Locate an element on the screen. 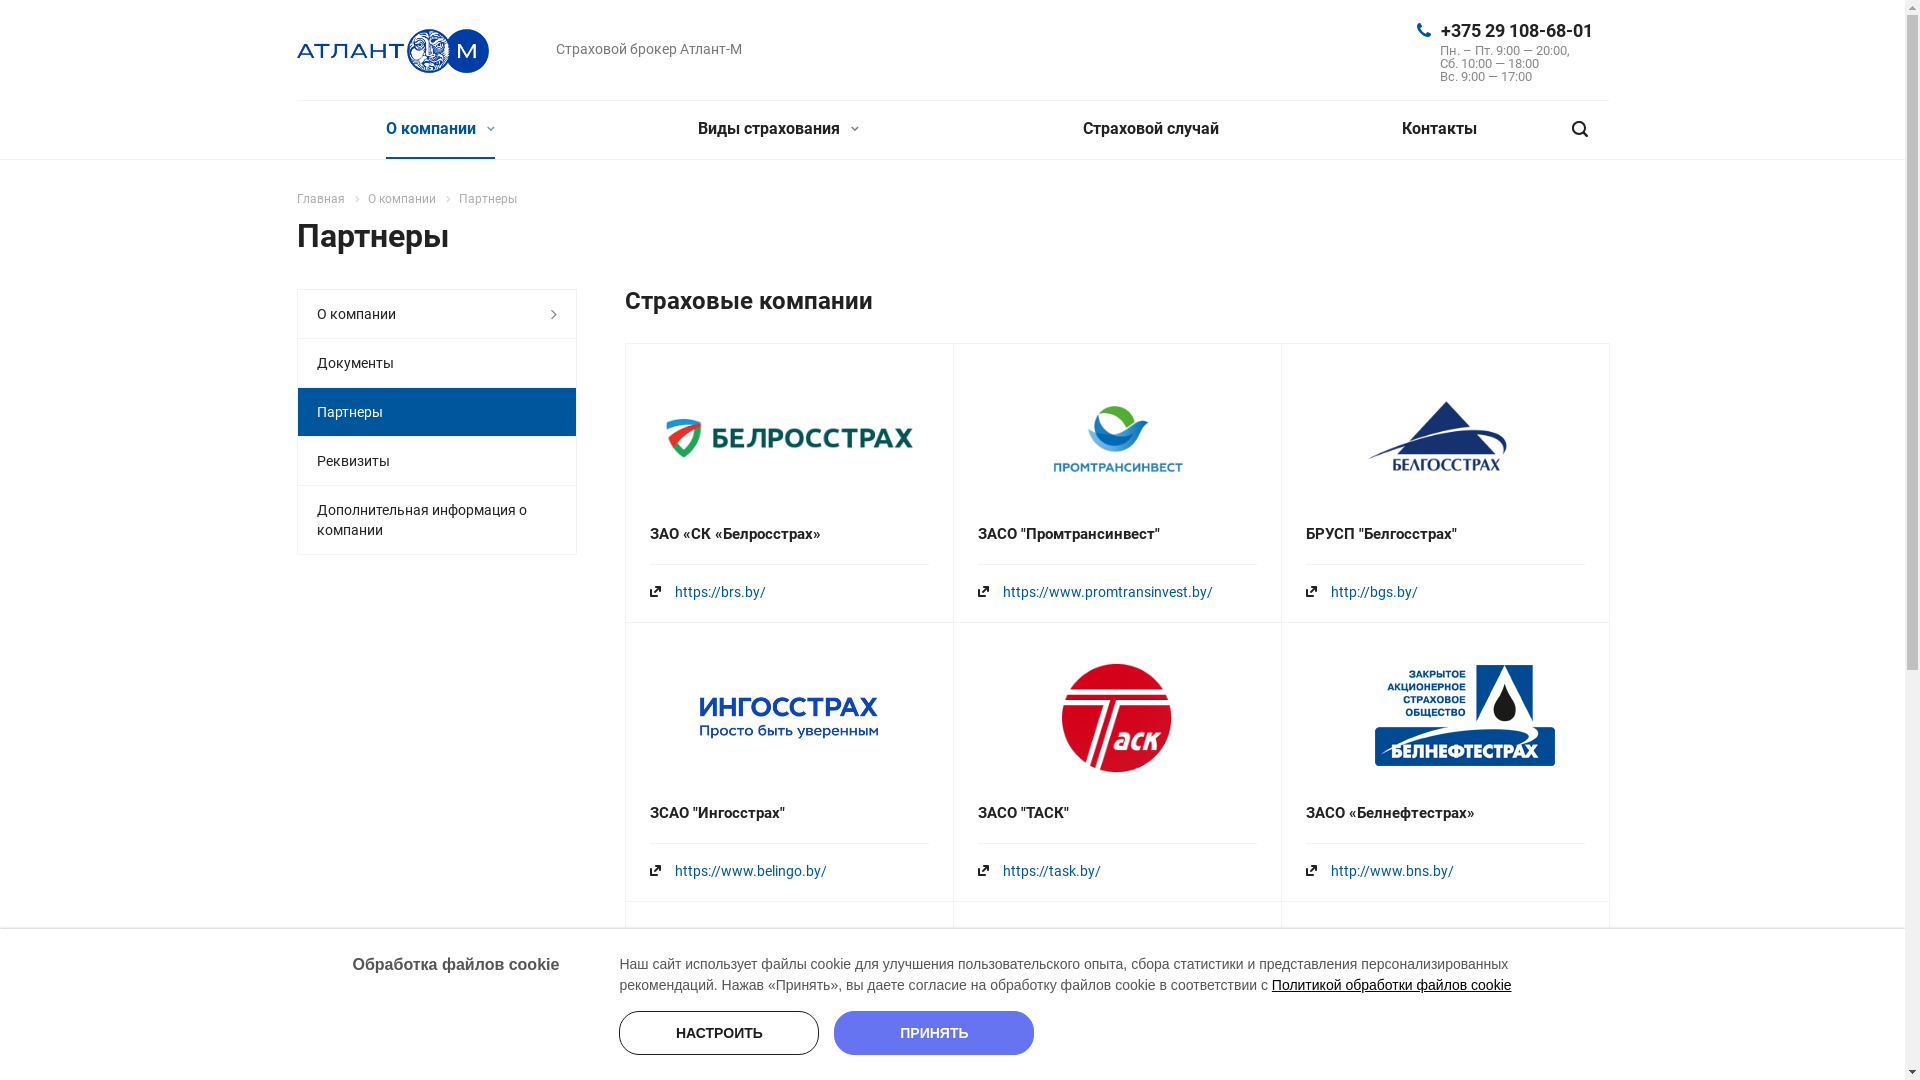  https://www.belingo.by/ is located at coordinates (750, 871).